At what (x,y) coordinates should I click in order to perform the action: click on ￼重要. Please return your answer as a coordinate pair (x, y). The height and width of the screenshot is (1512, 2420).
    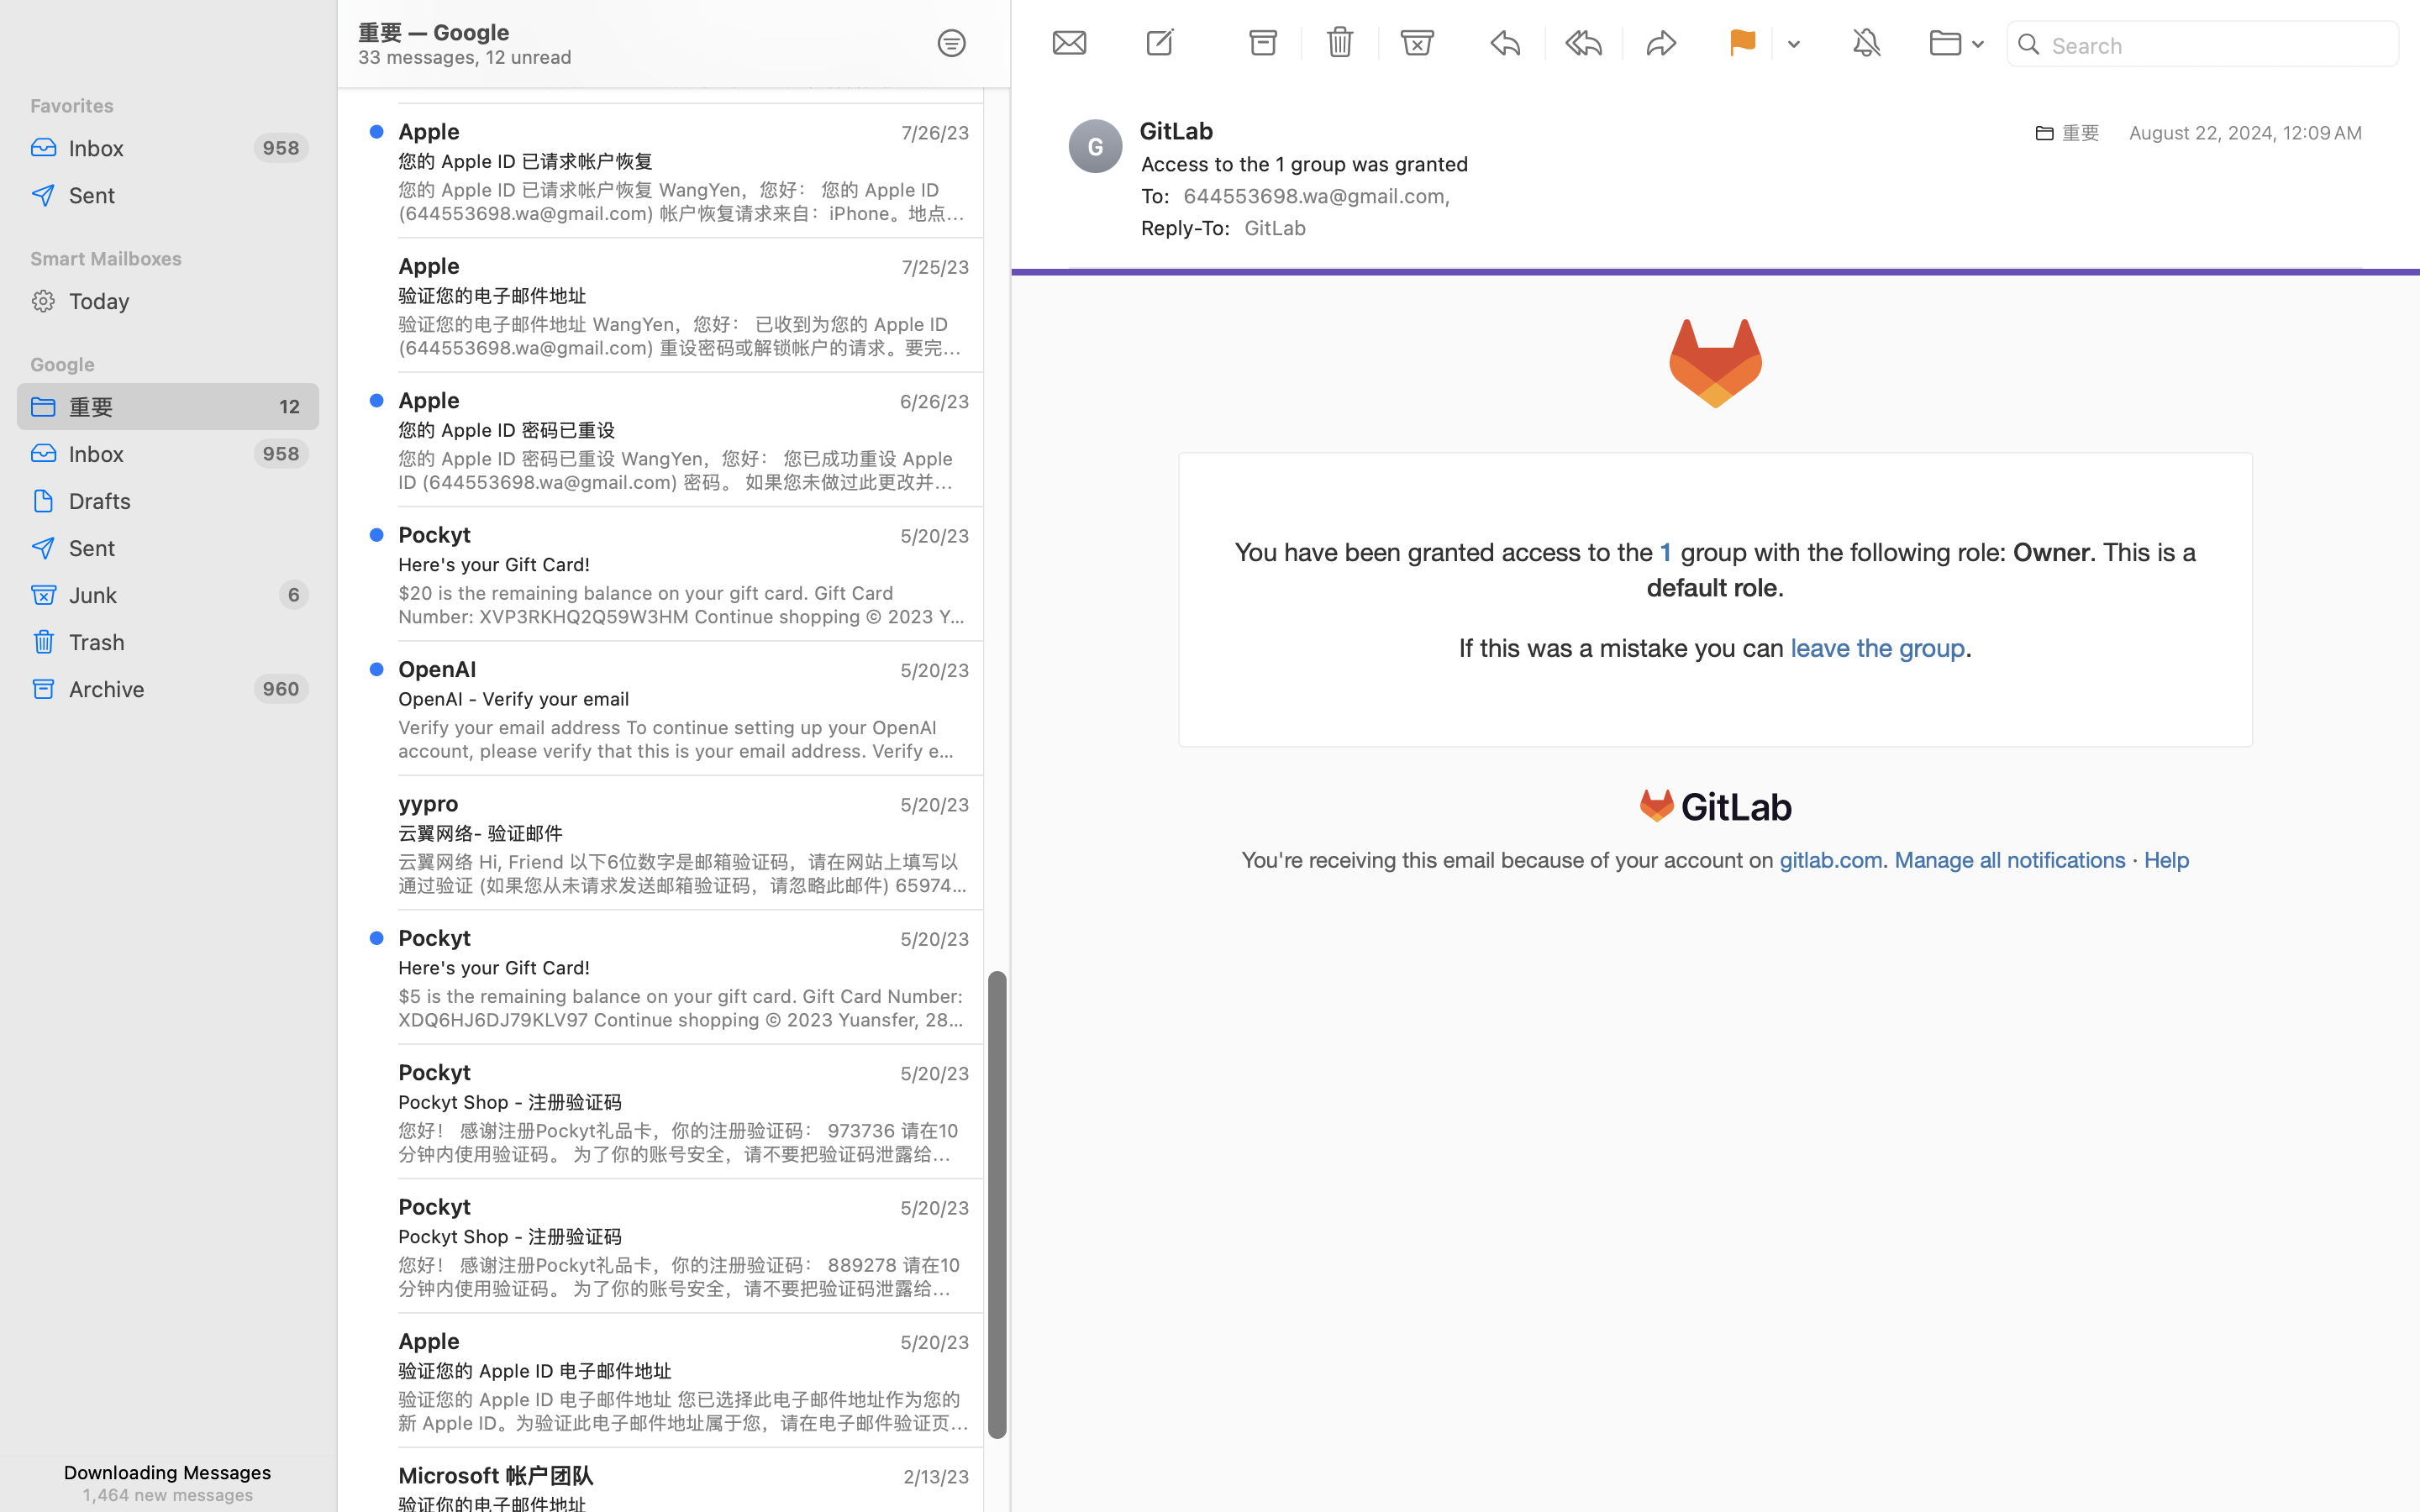
    Looking at the image, I should click on (2062, 133).